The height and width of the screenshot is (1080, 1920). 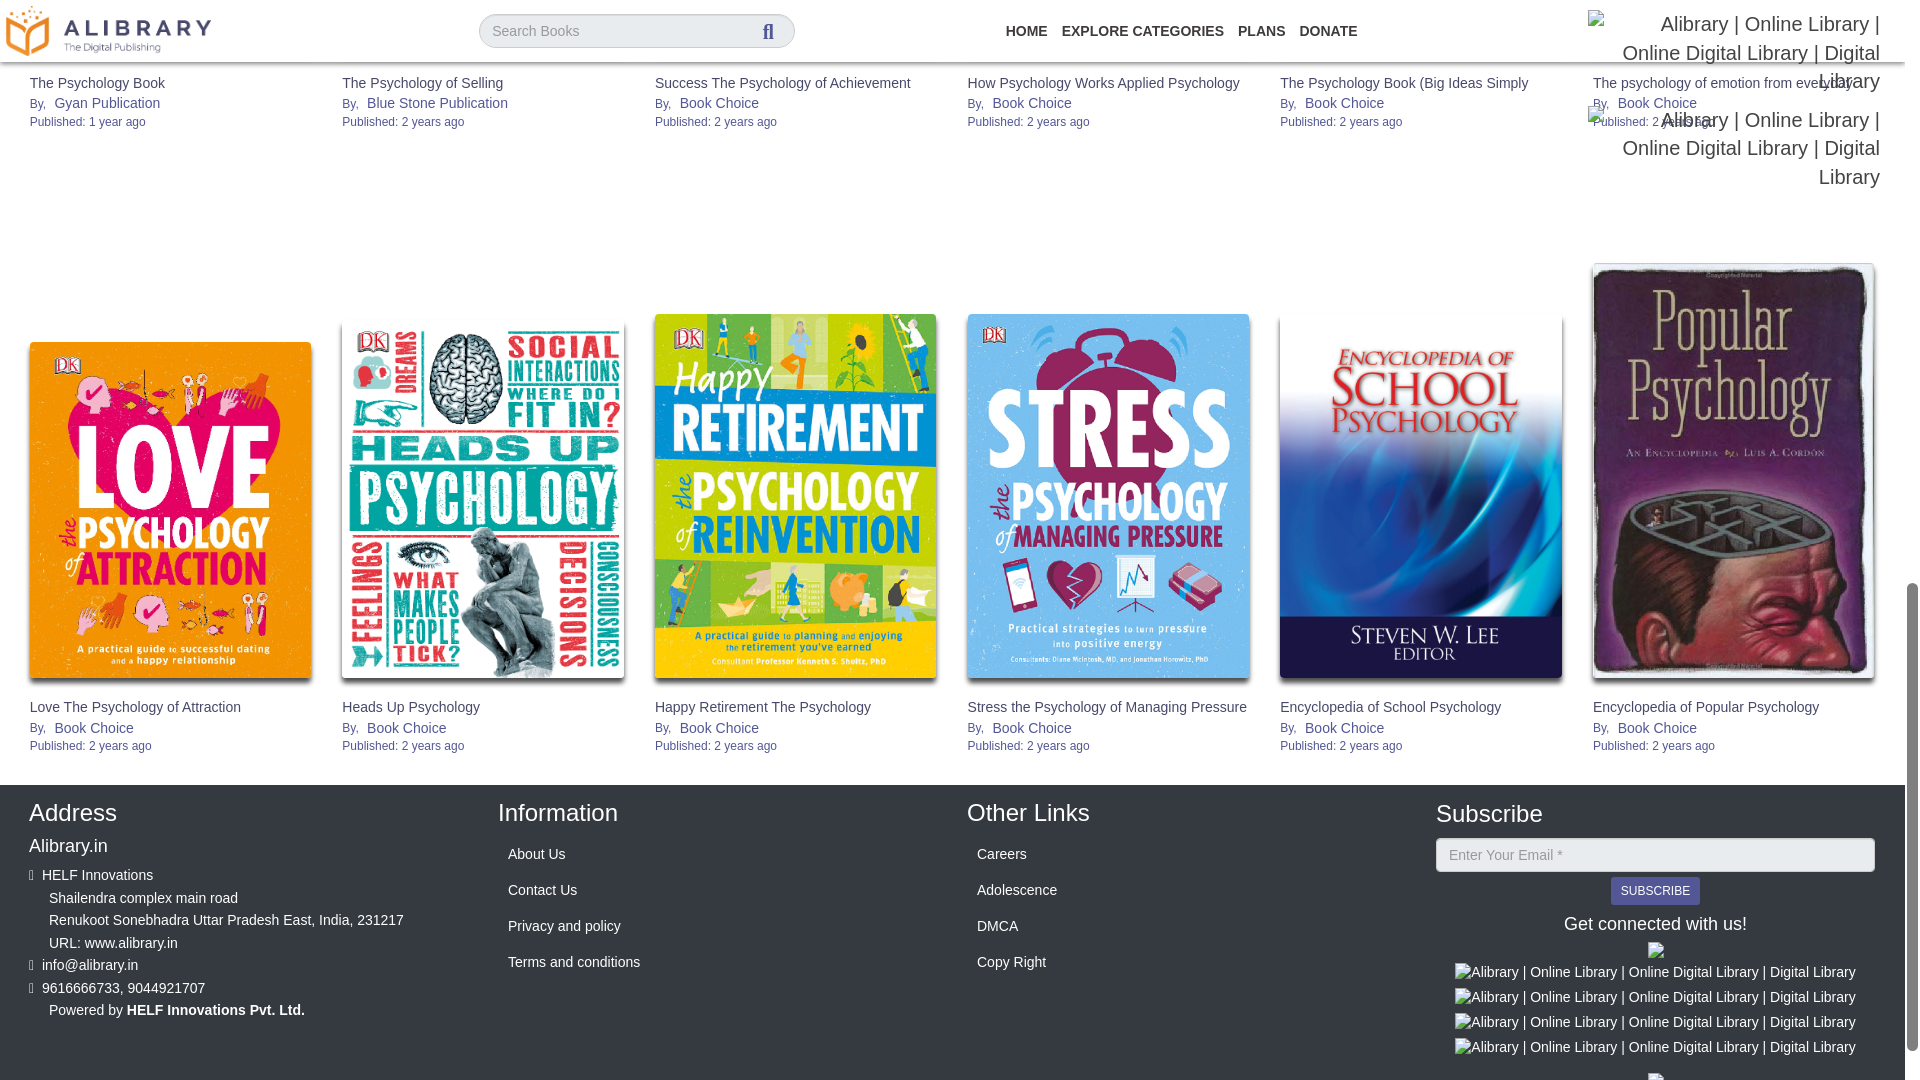 What do you see at coordinates (482, 27) in the screenshot?
I see `The Psychology of Selling` at bounding box center [482, 27].